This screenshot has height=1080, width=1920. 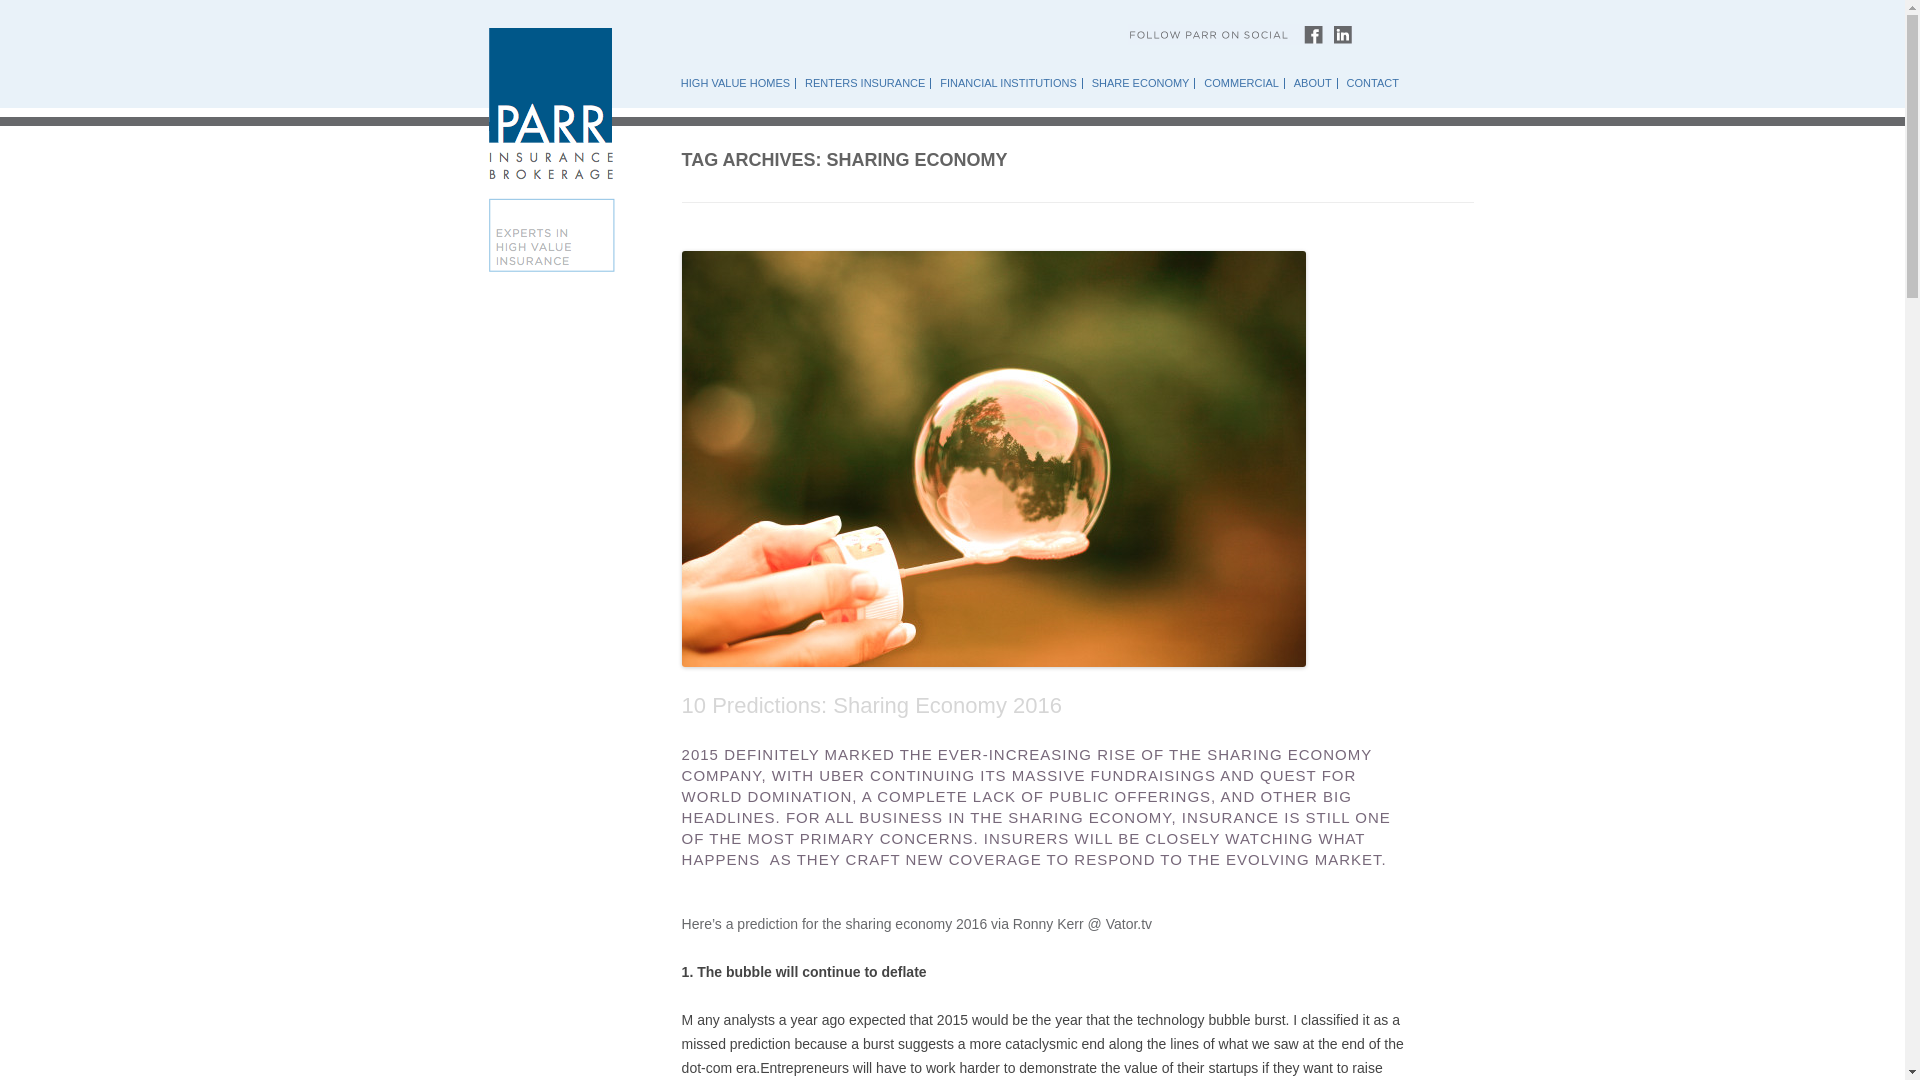 What do you see at coordinates (866, 82) in the screenshot?
I see `RENTERS INSURANCE` at bounding box center [866, 82].